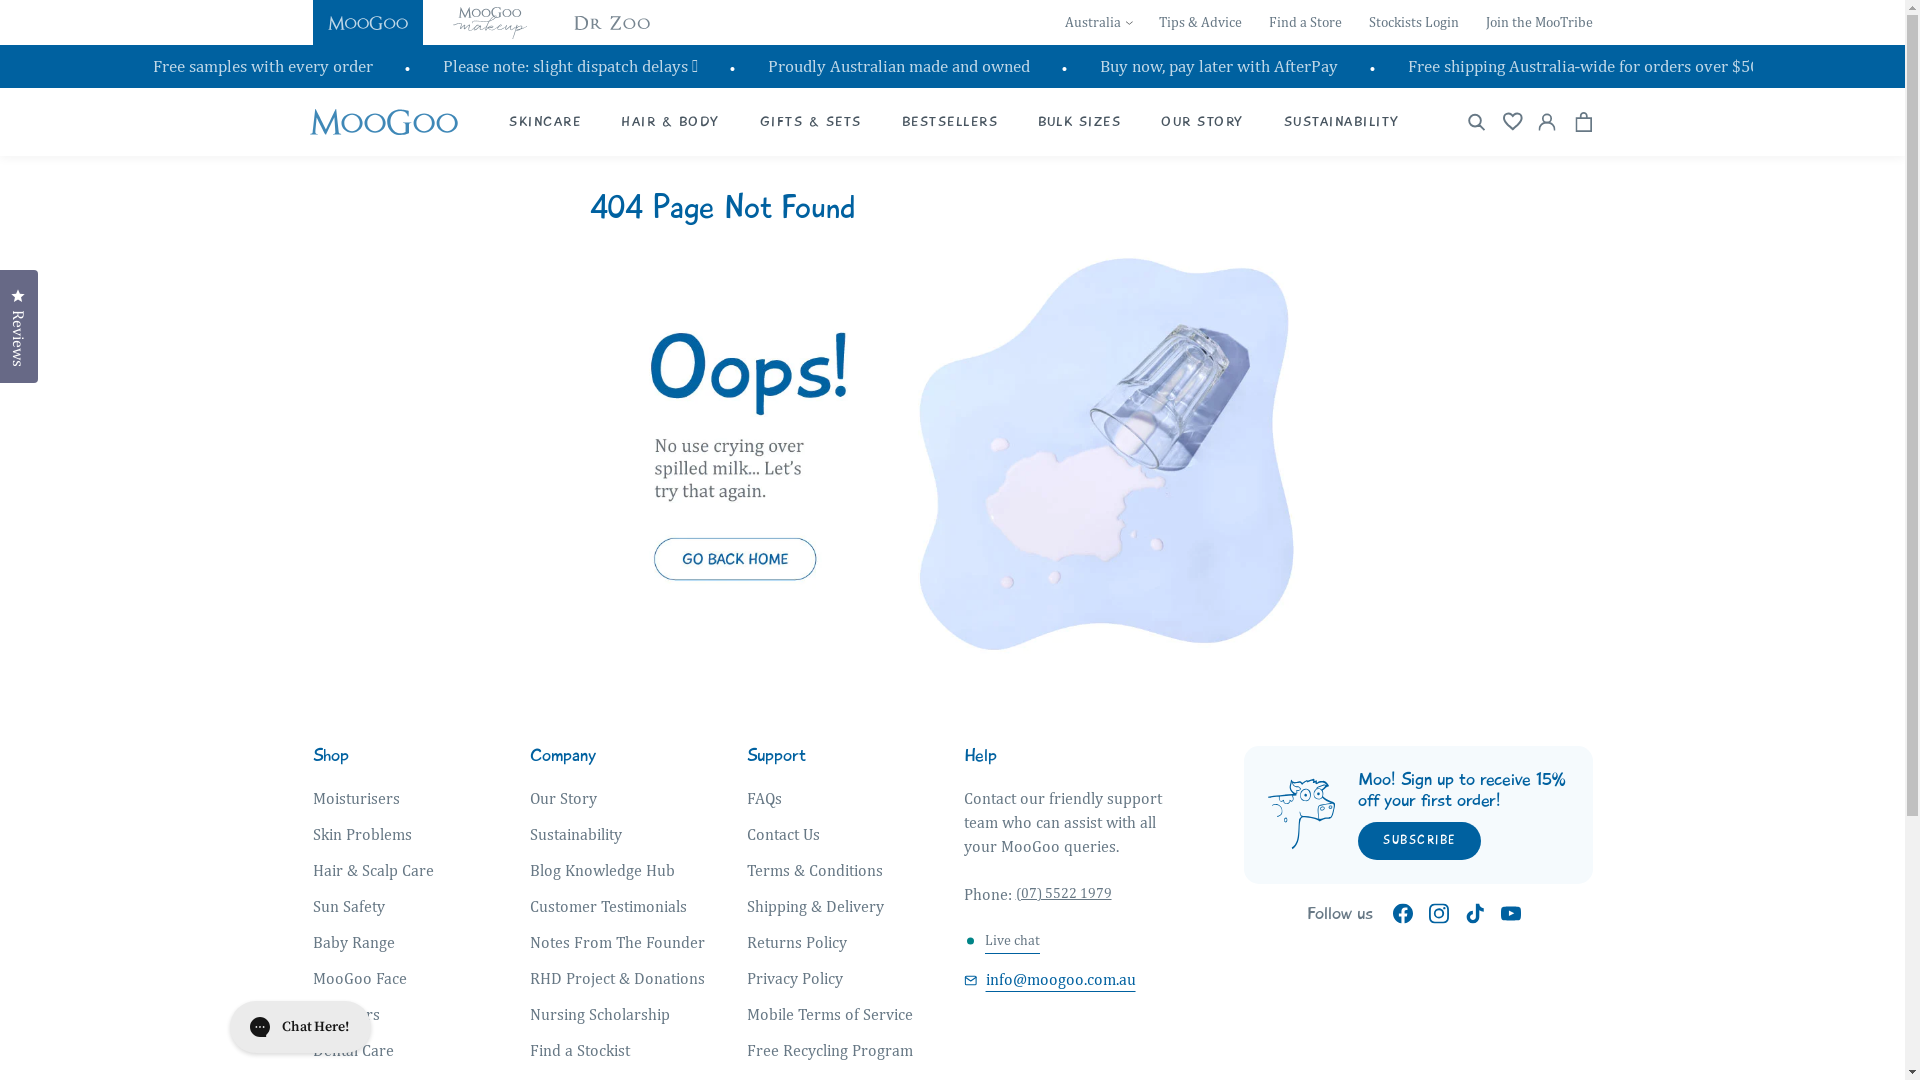 This screenshot has height=1080, width=1920. Describe the element at coordinates (1540, 22) in the screenshot. I see `Join the MooTribe` at that location.